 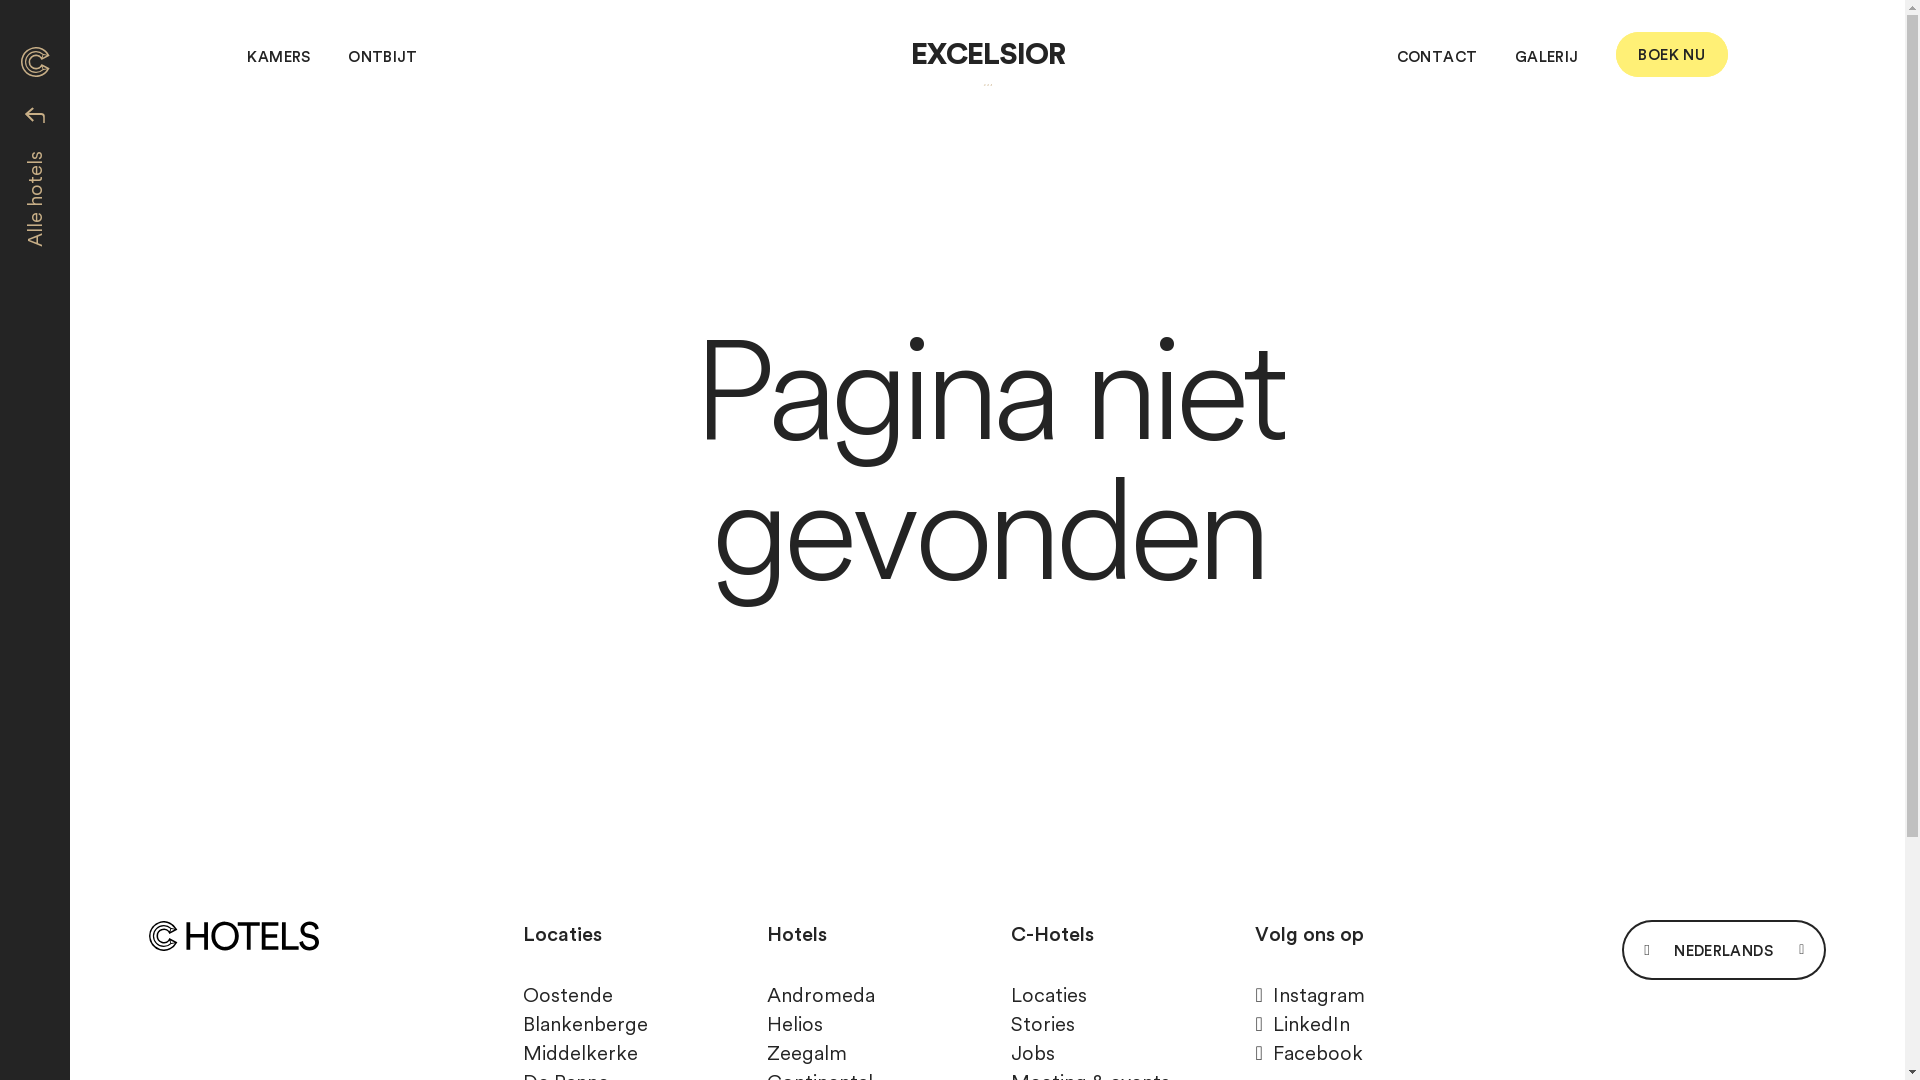 What do you see at coordinates (1310, 996) in the screenshot?
I see `Instagram` at bounding box center [1310, 996].